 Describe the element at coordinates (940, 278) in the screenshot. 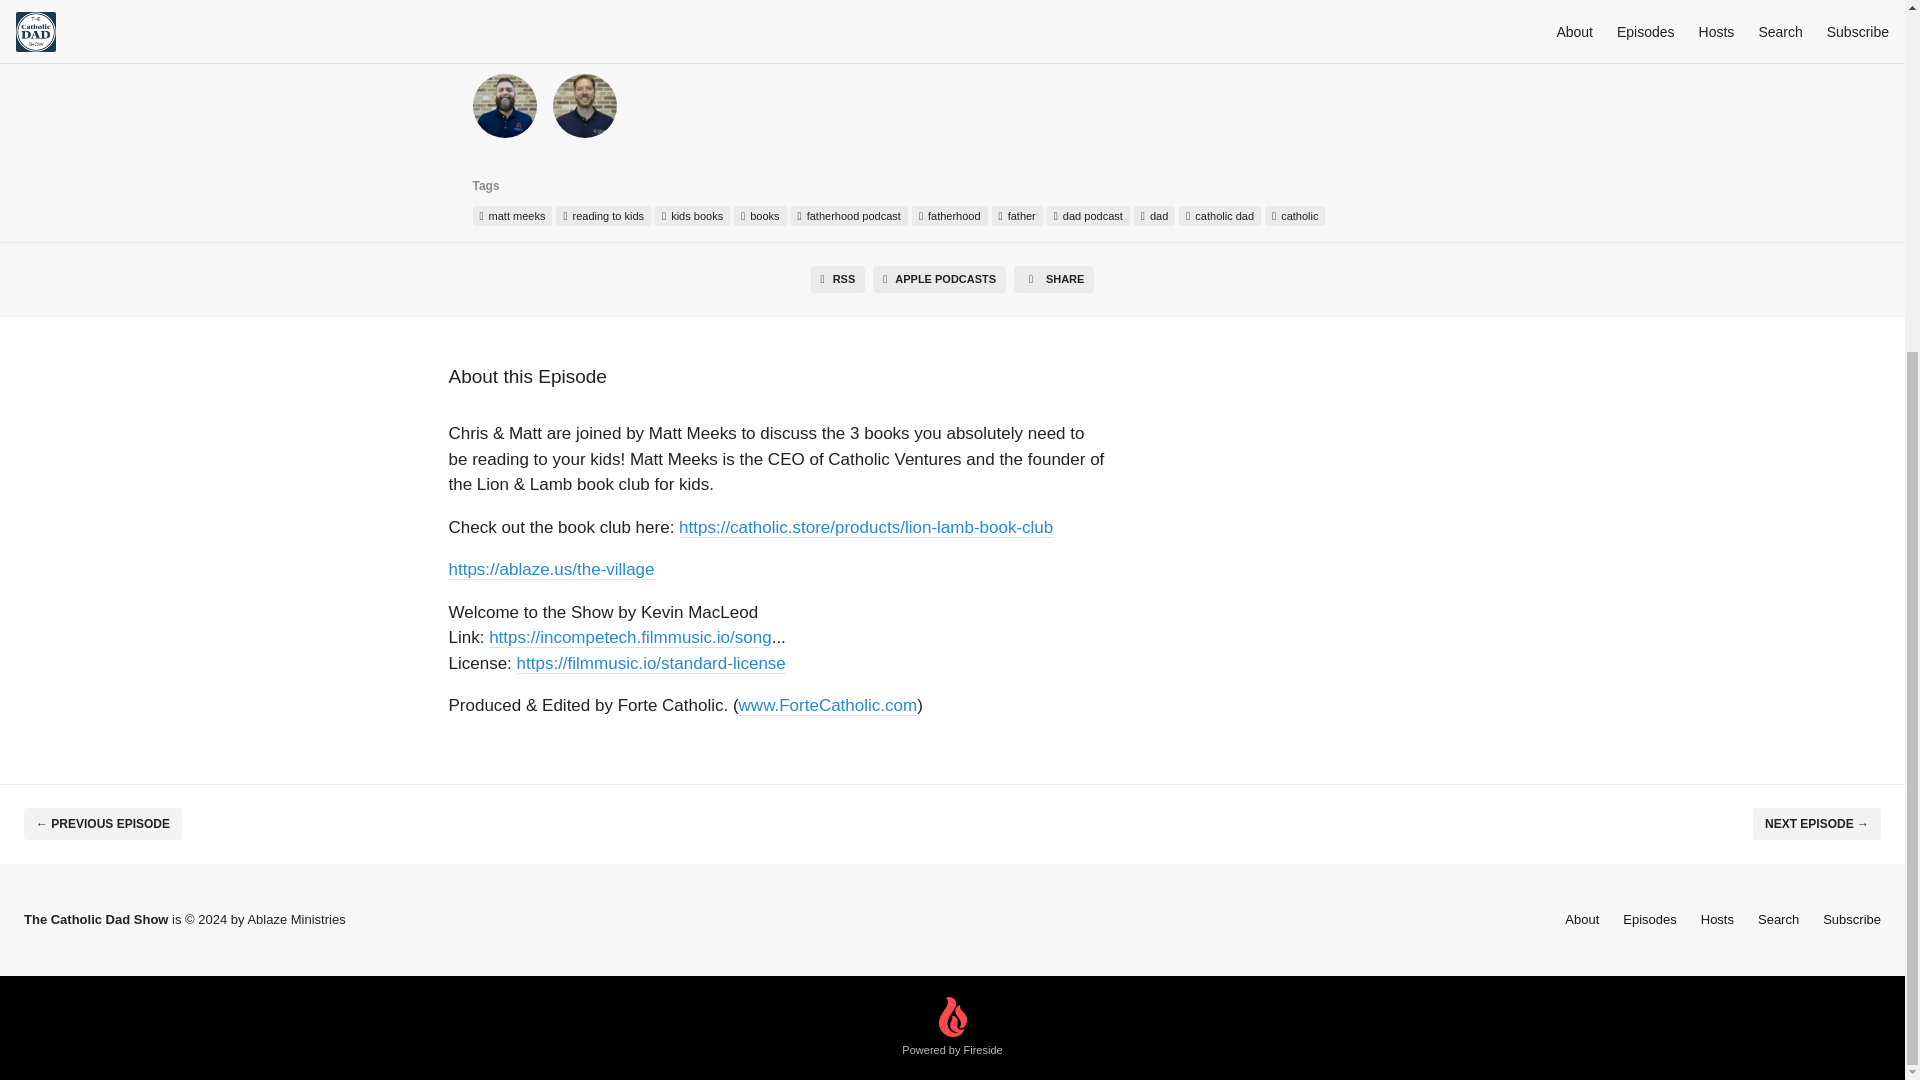

I see `APPLE PODCASTS` at that location.